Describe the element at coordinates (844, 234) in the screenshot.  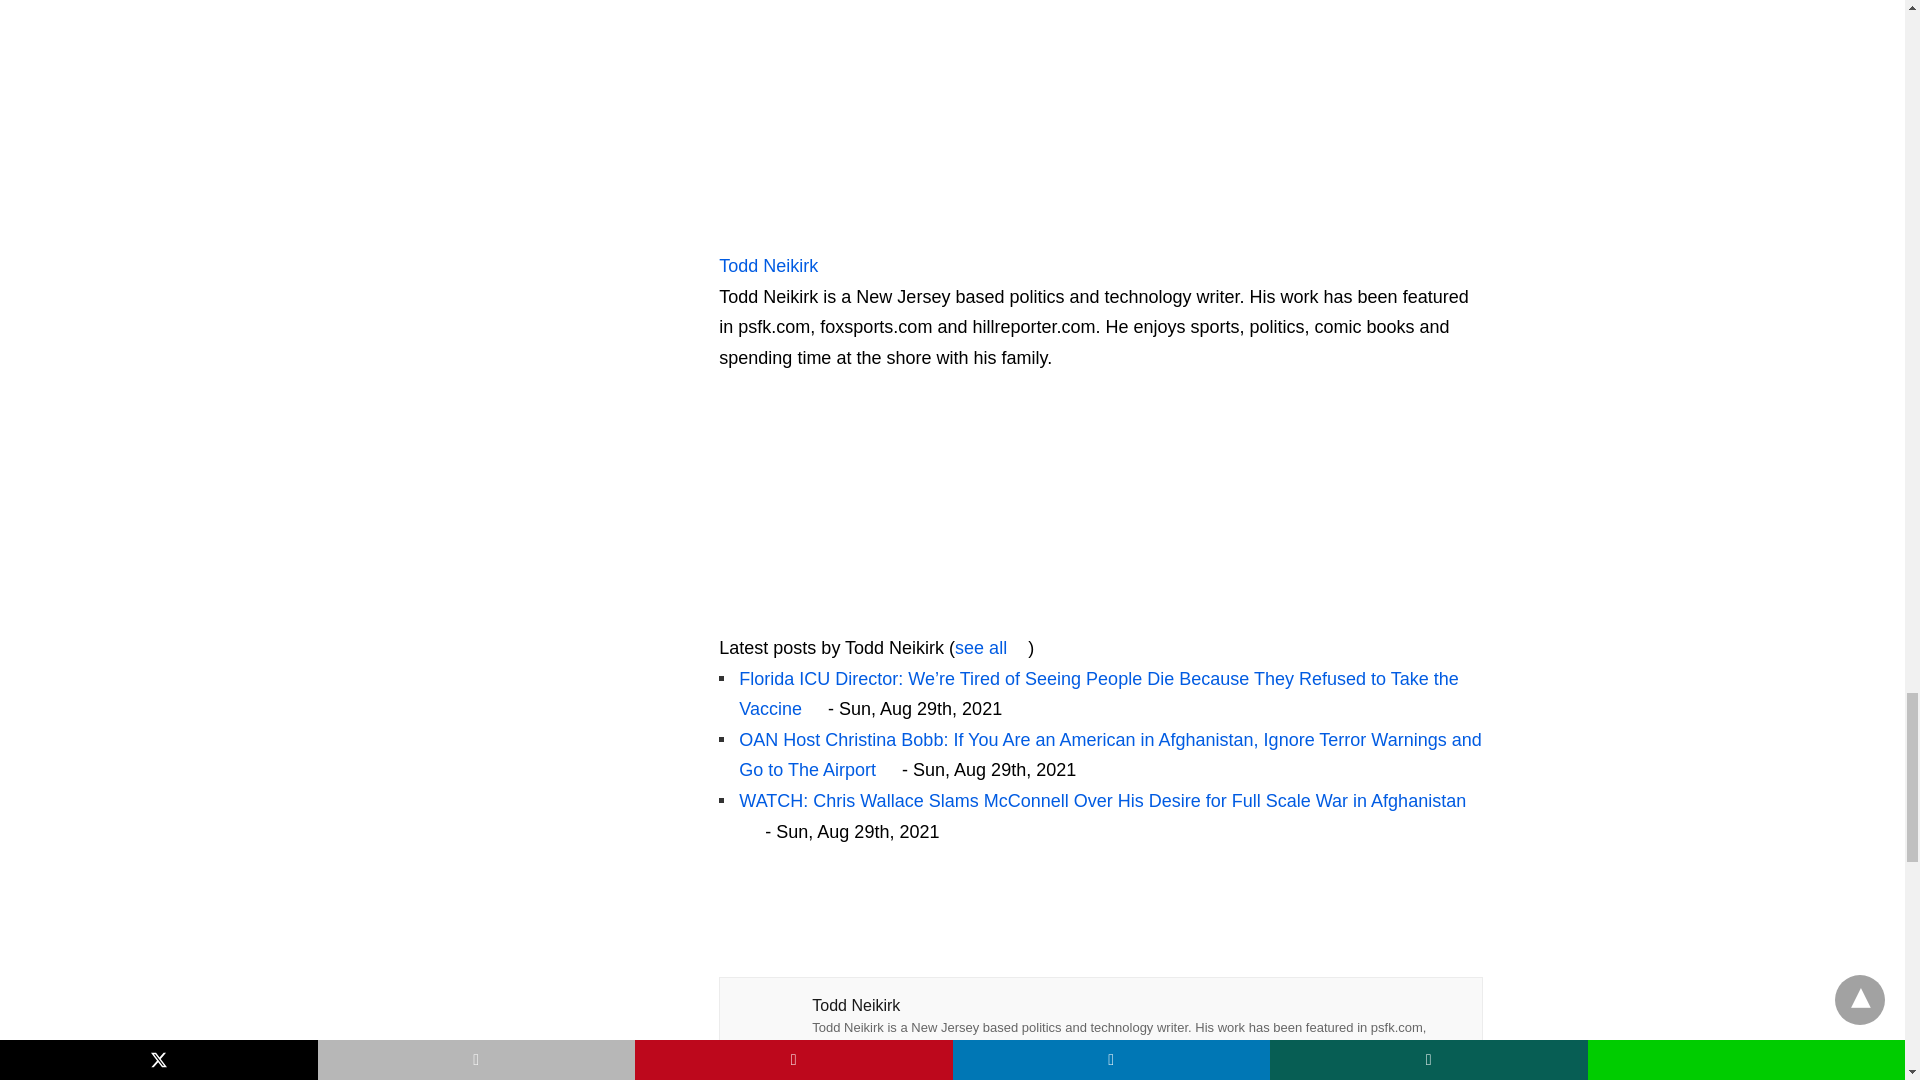
I see `Todd Neikirk` at that location.